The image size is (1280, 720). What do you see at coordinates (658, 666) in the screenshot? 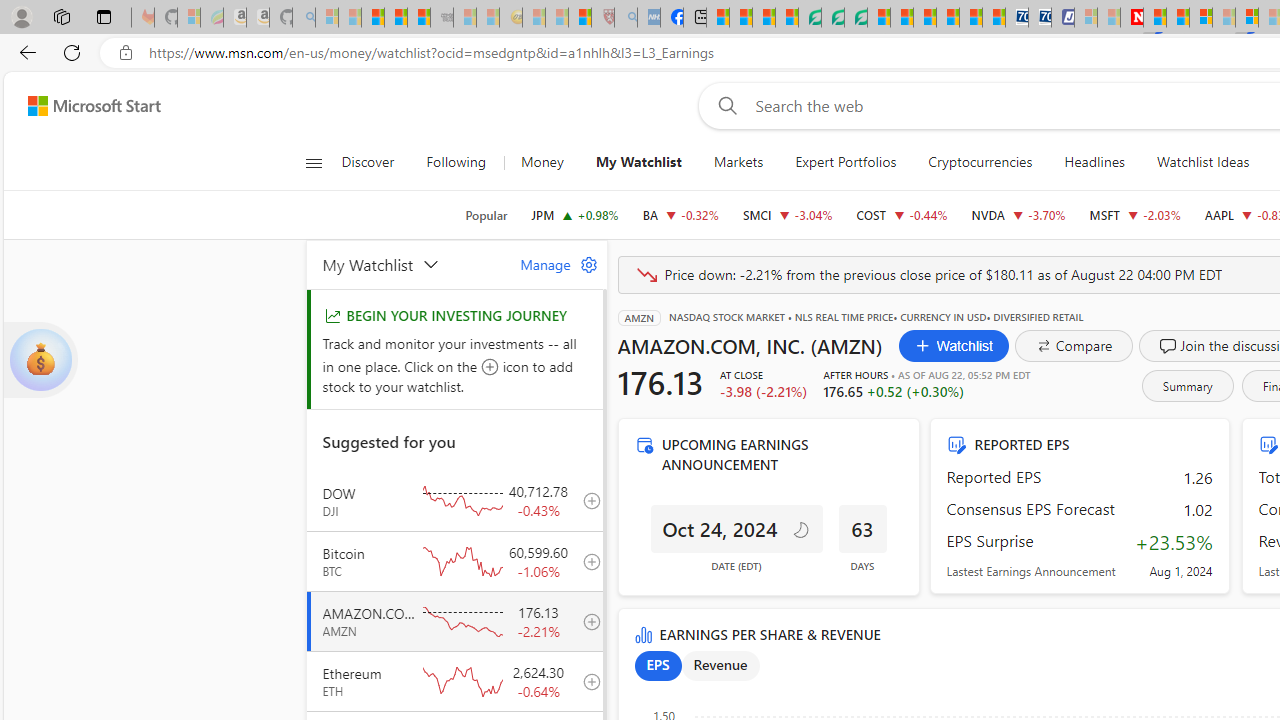
I see `EPS` at bounding box center [658, 666].